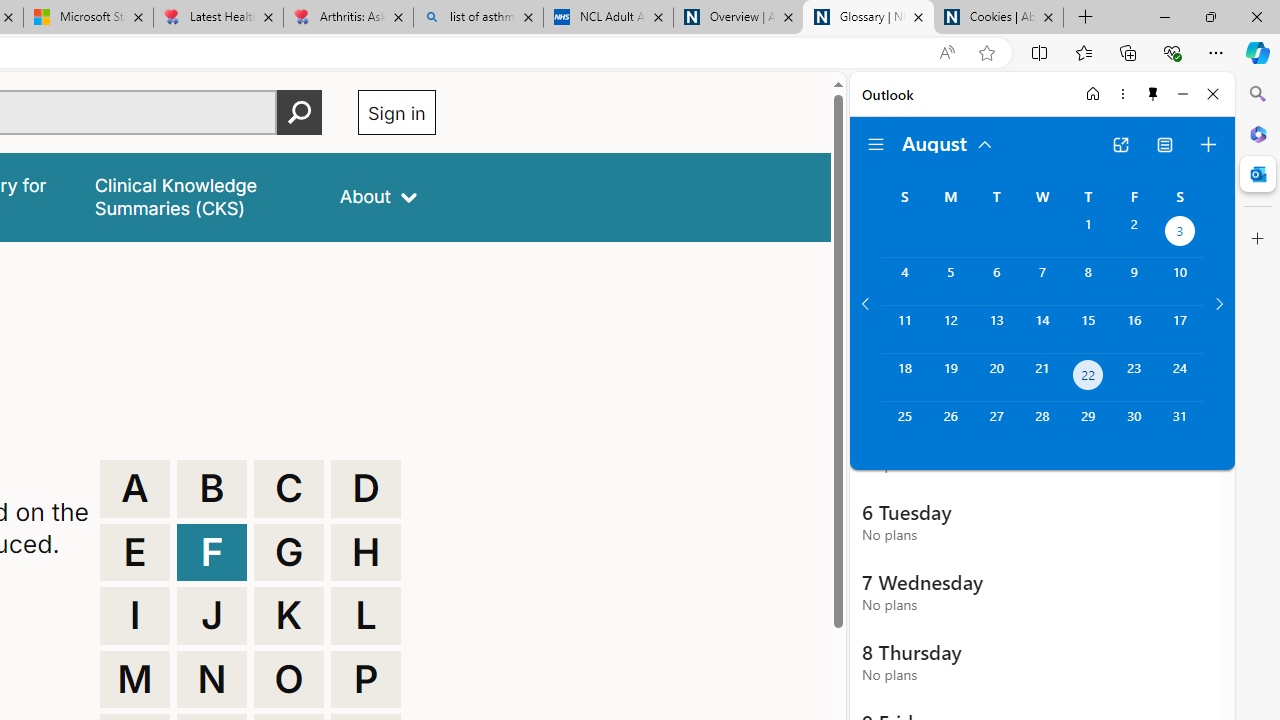 This screenshot has height=720, width=1280. What do you see at coordinates (996, 281) in the screenshot?
I see `Tuesday, August 6, 2024. ` at bounding box center [996, 281].